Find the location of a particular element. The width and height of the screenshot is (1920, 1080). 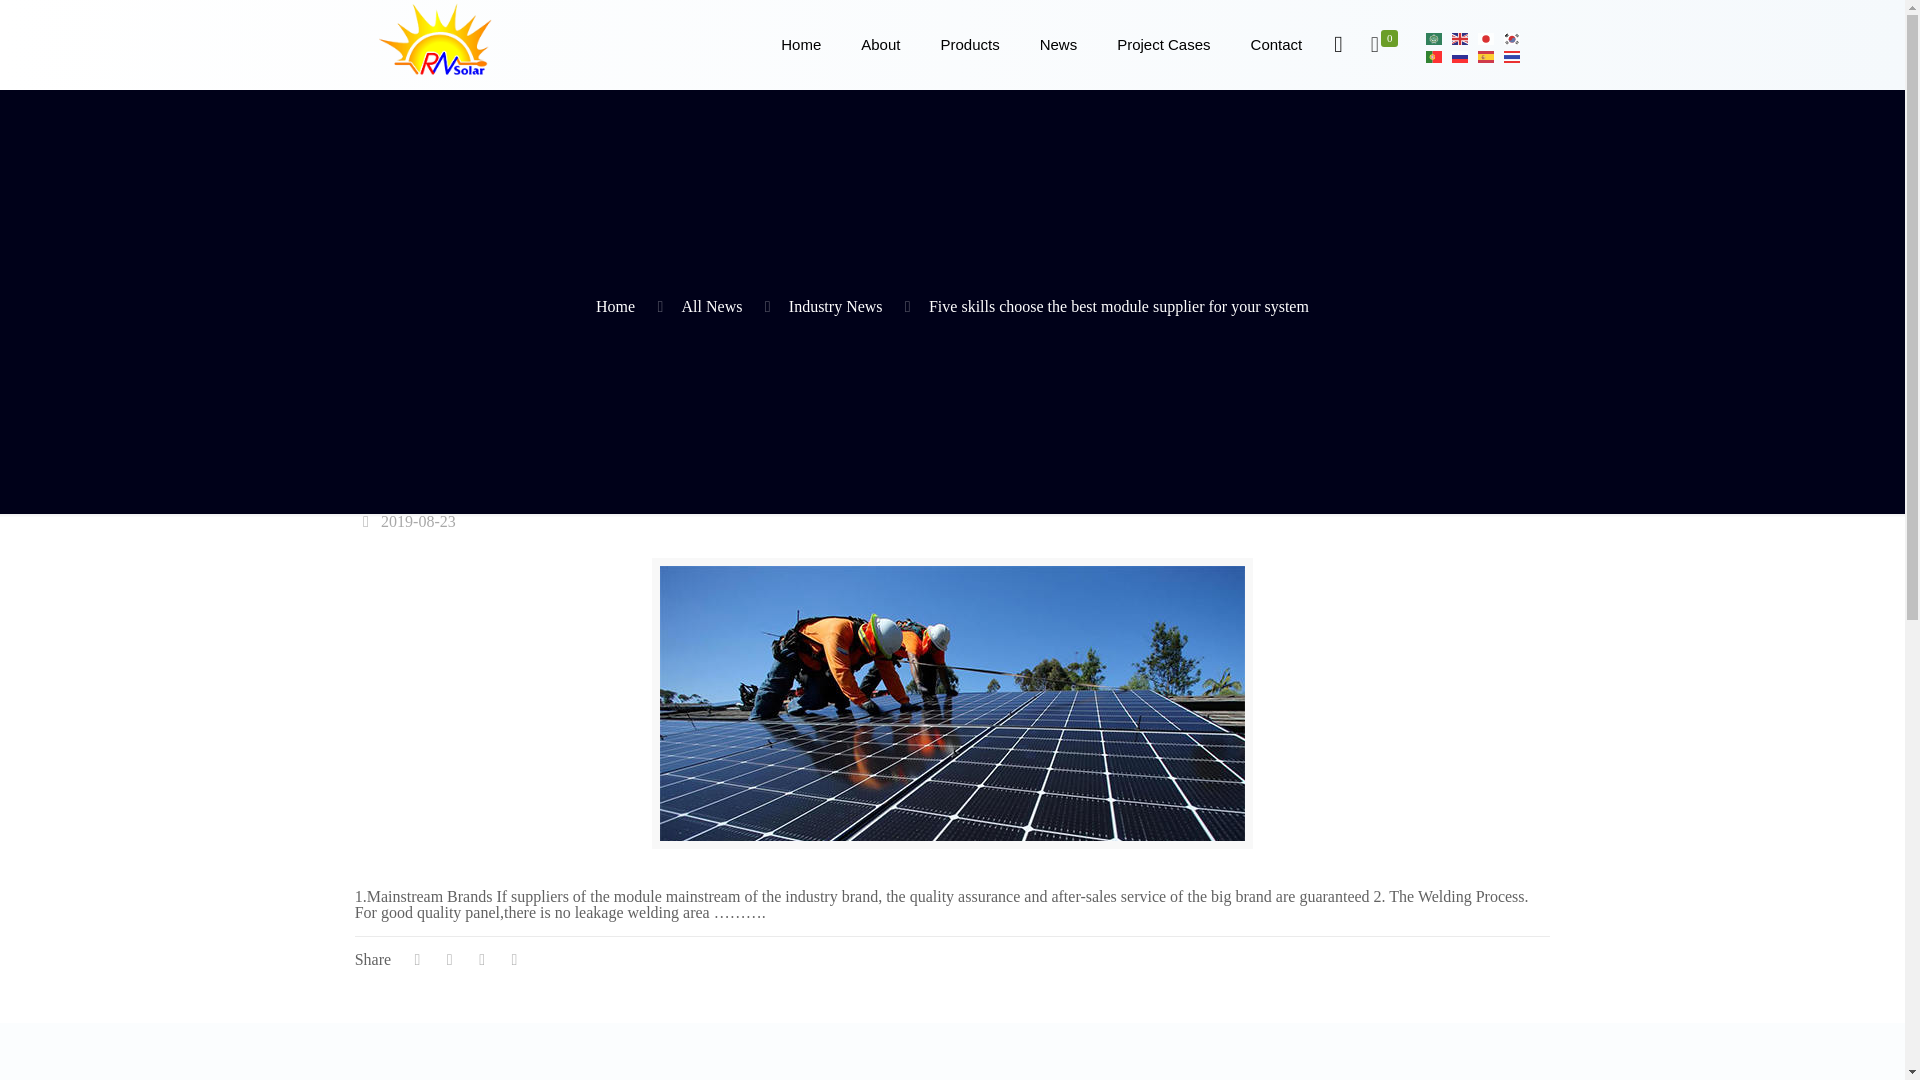

Arabic is located at coordinates (1434, 38).